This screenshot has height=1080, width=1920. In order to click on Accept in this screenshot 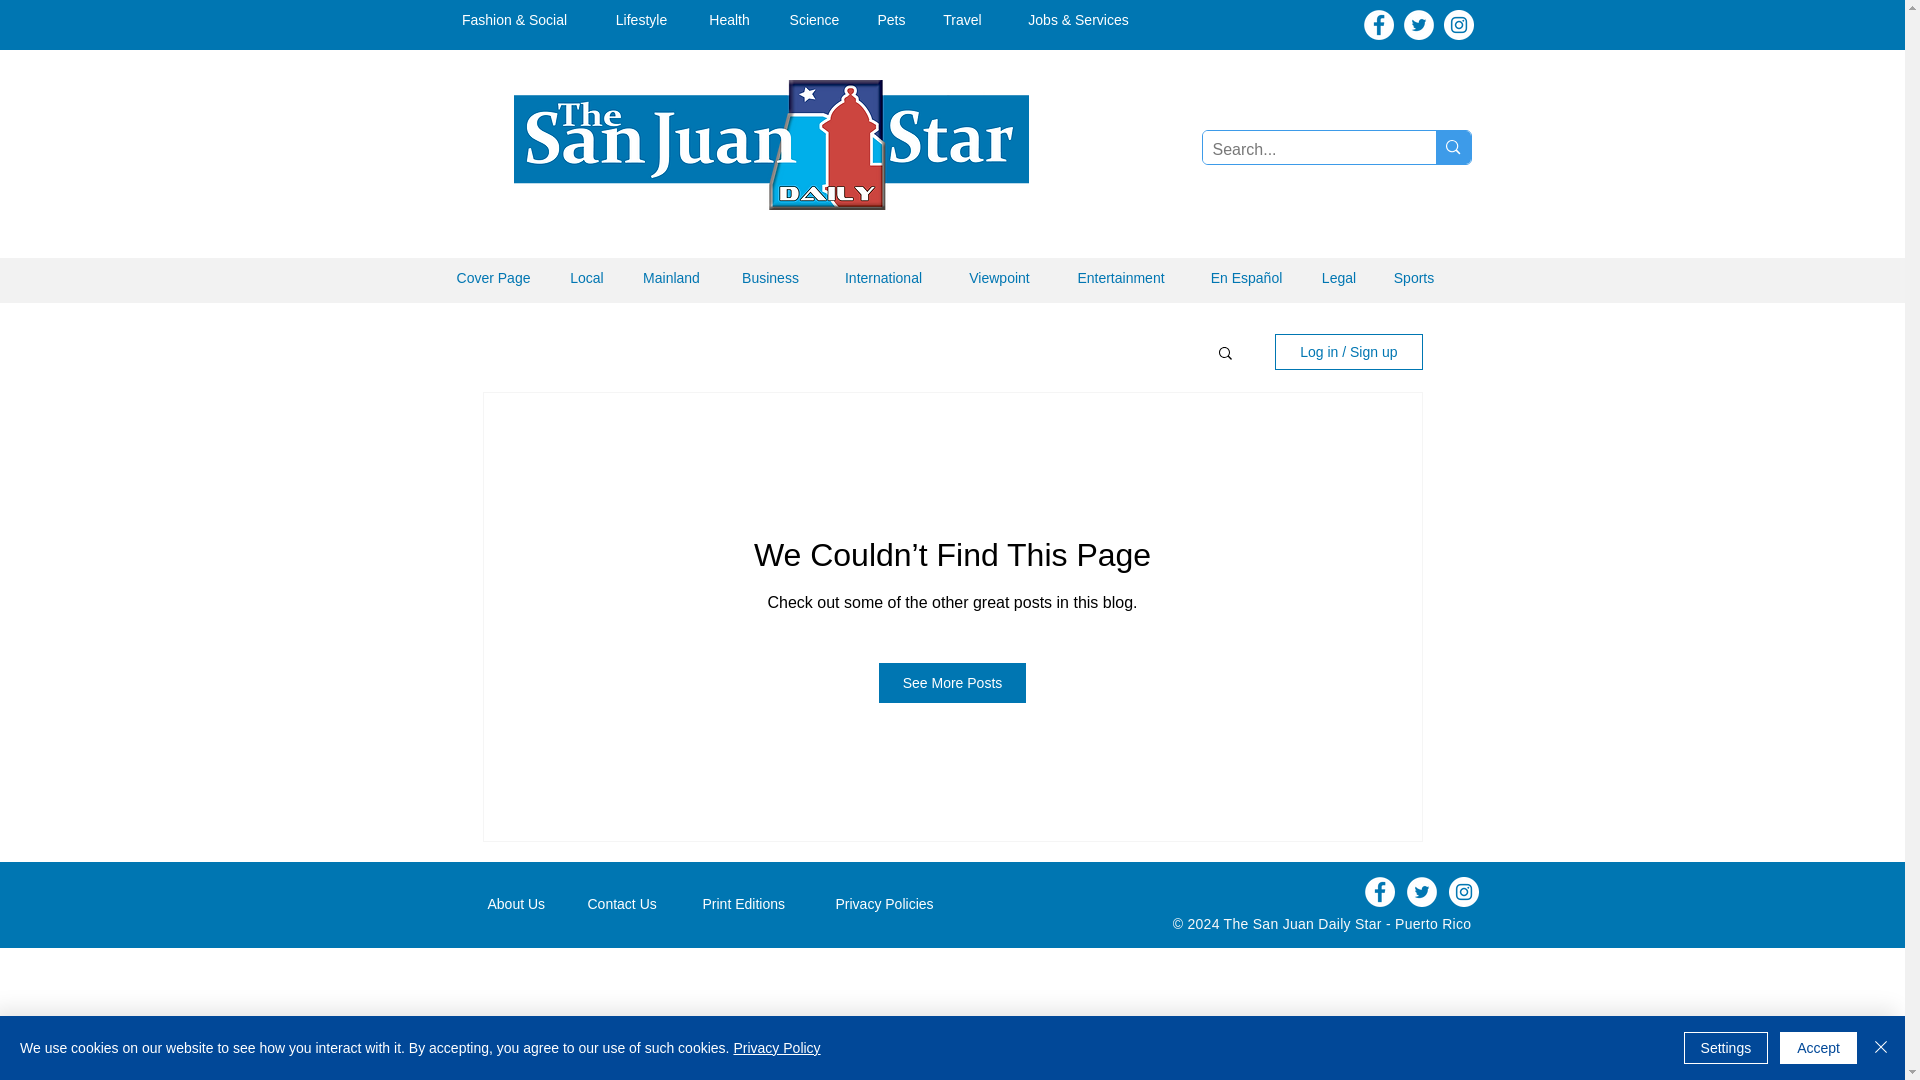, I will do `click(1818, 1048)`.